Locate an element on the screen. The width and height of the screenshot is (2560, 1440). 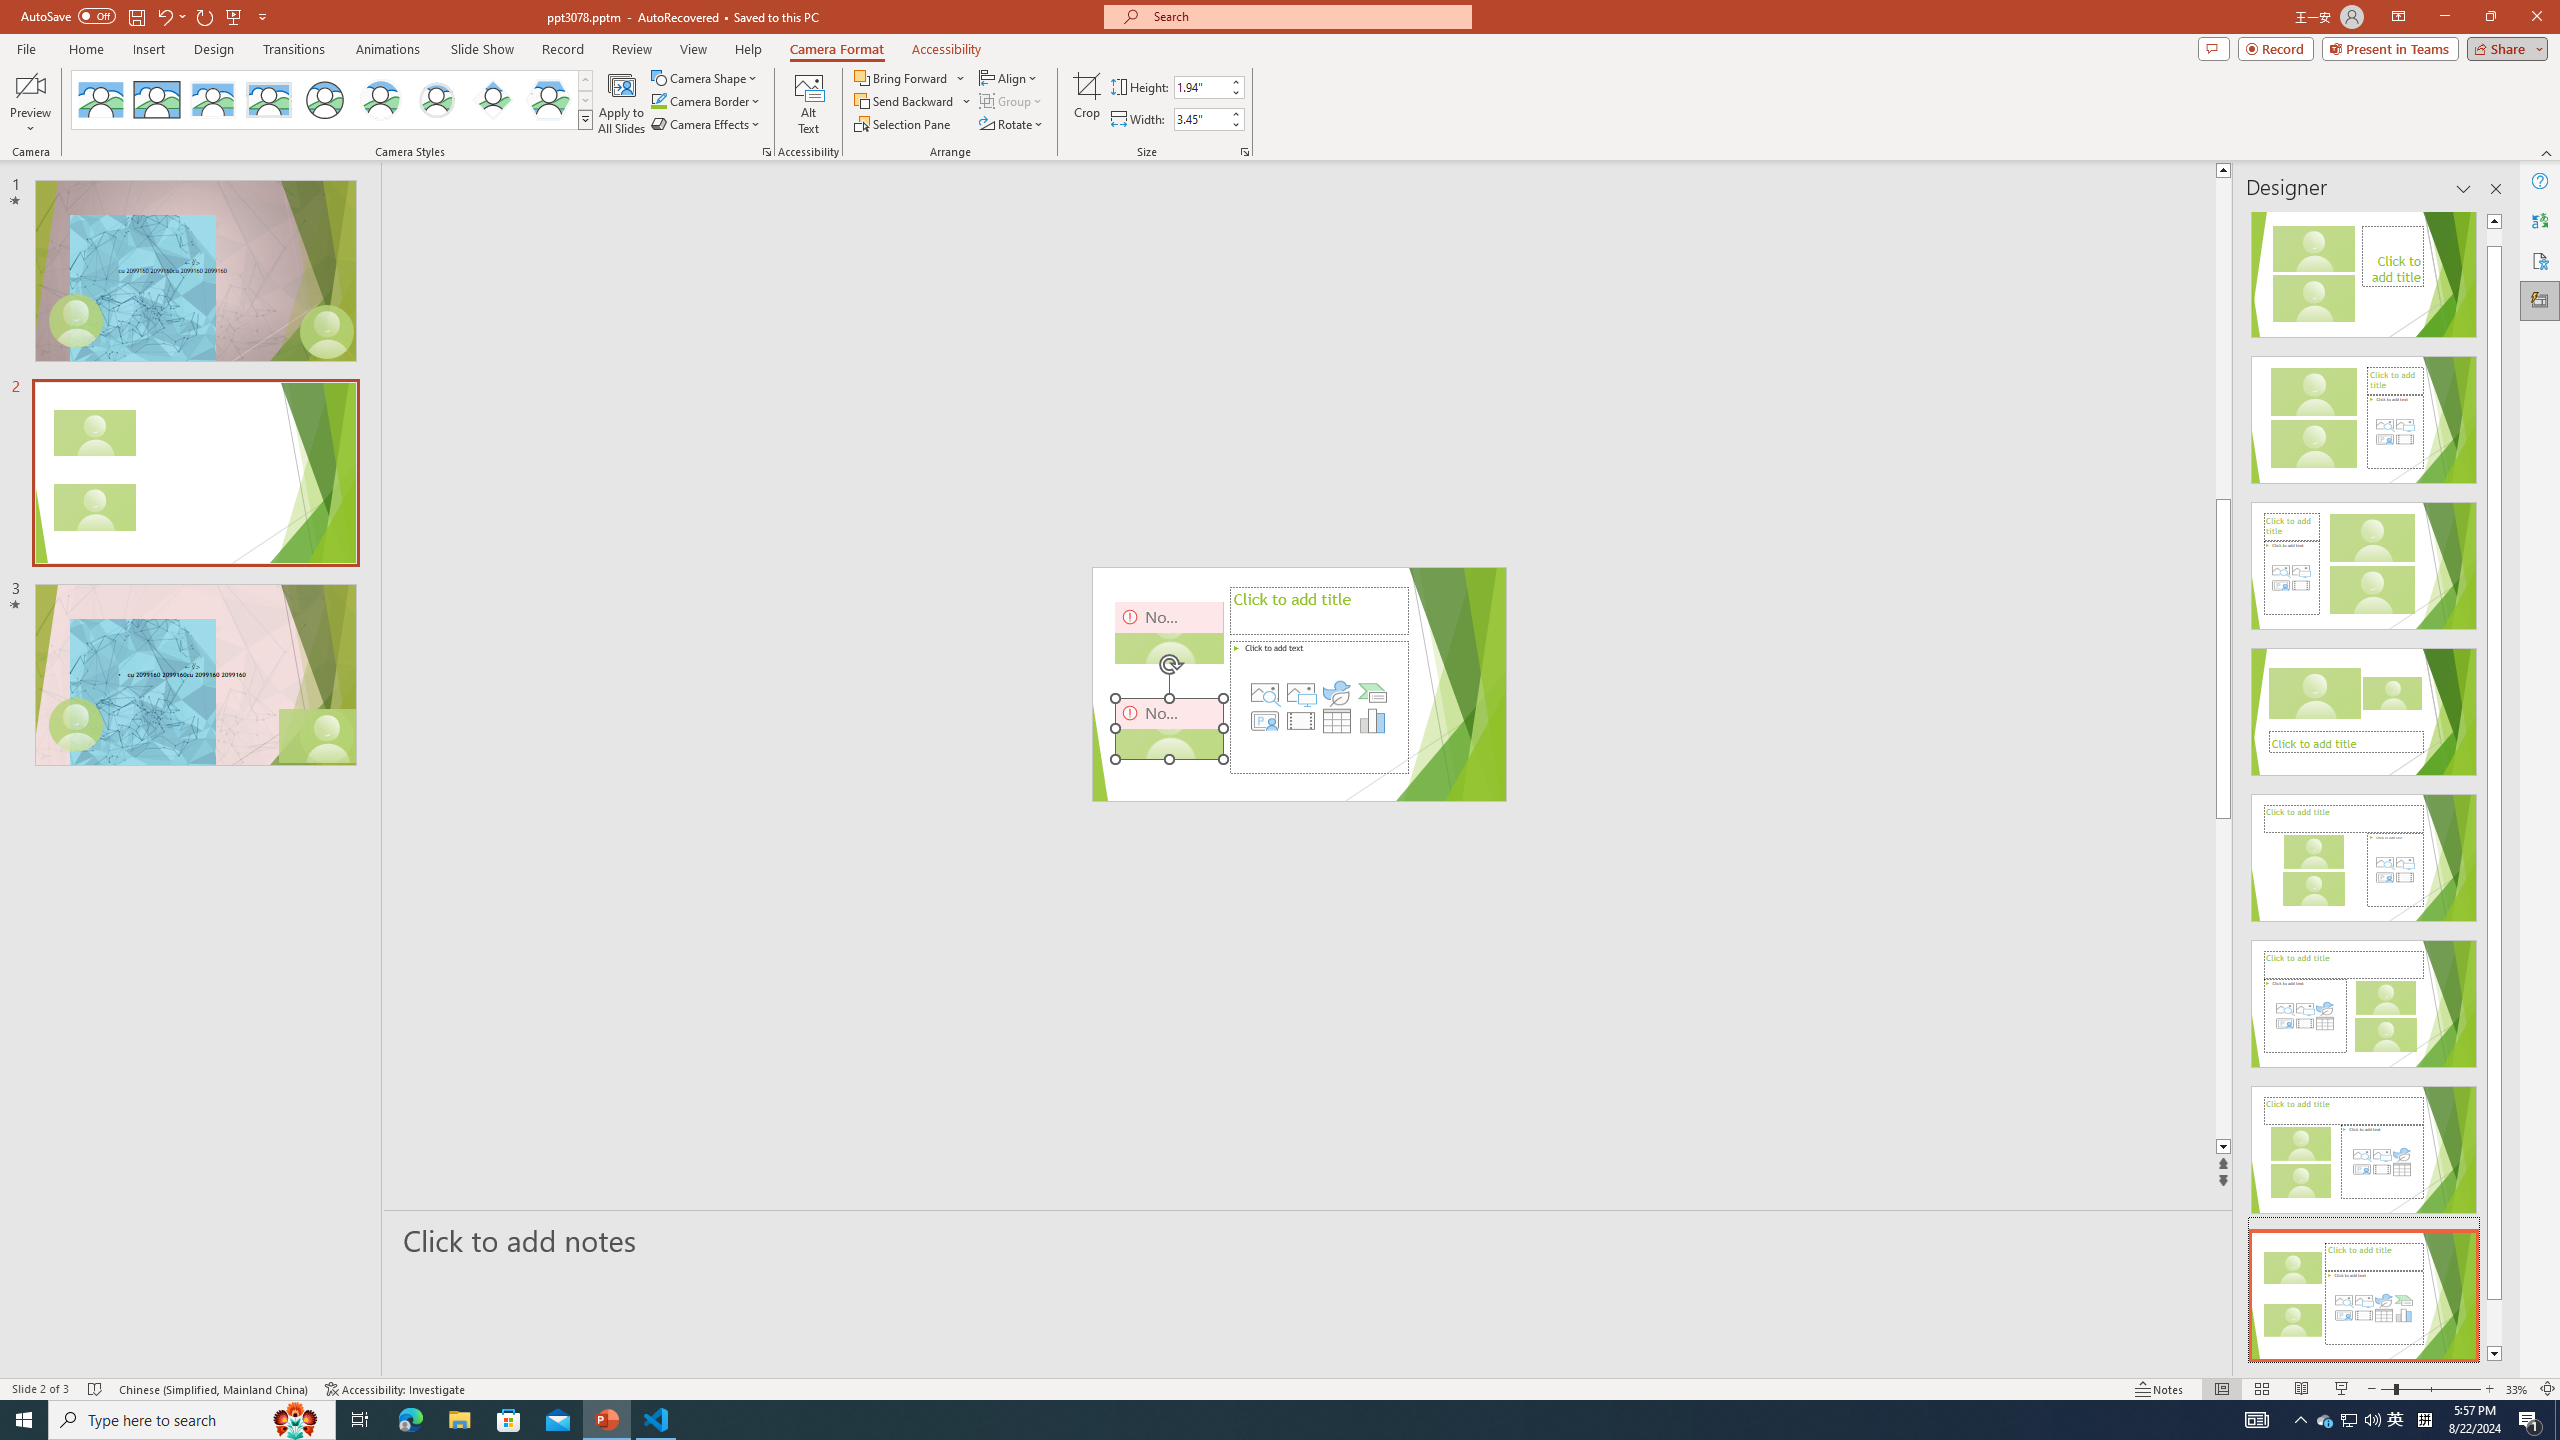
Rotate is located at coordinates (1012, 124).